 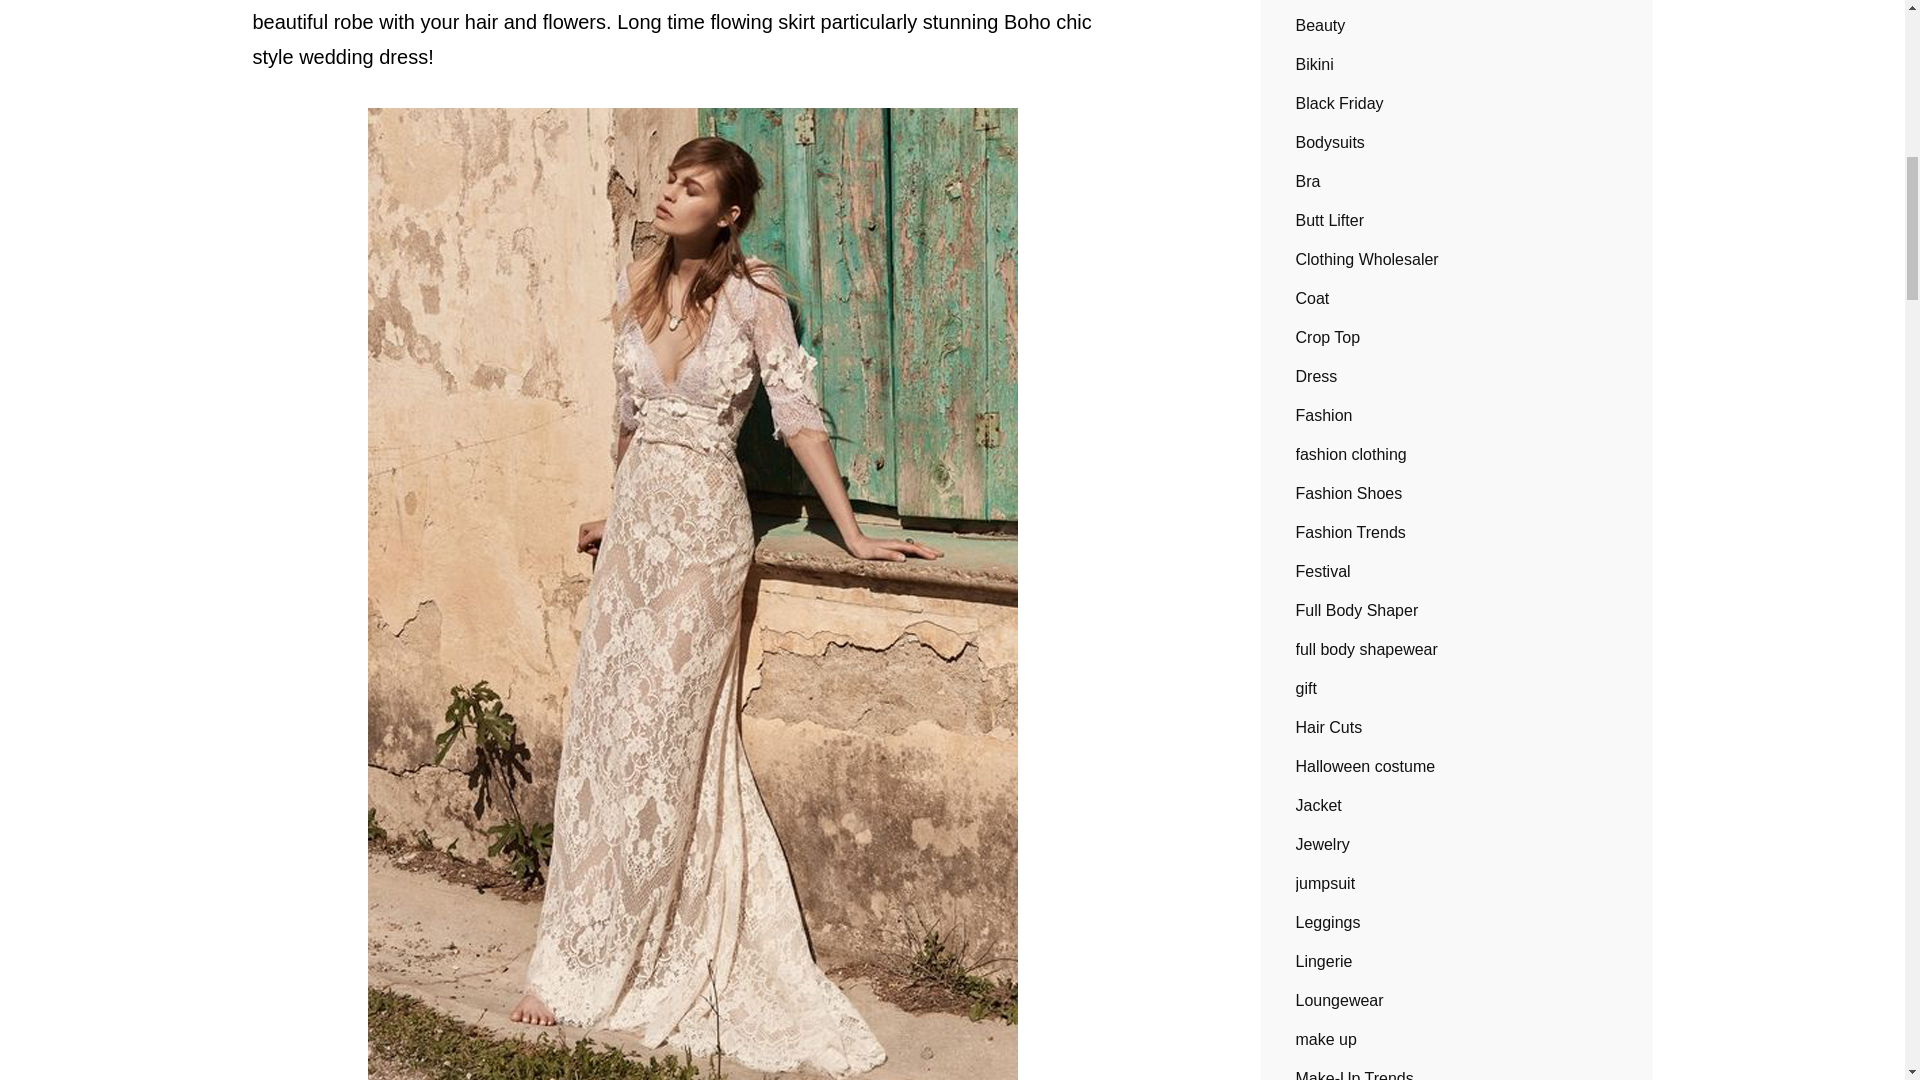 What do you see at coordinates (1324, 572) in the screenshot?
I see `Festival` at bounding box center [1324, 572].